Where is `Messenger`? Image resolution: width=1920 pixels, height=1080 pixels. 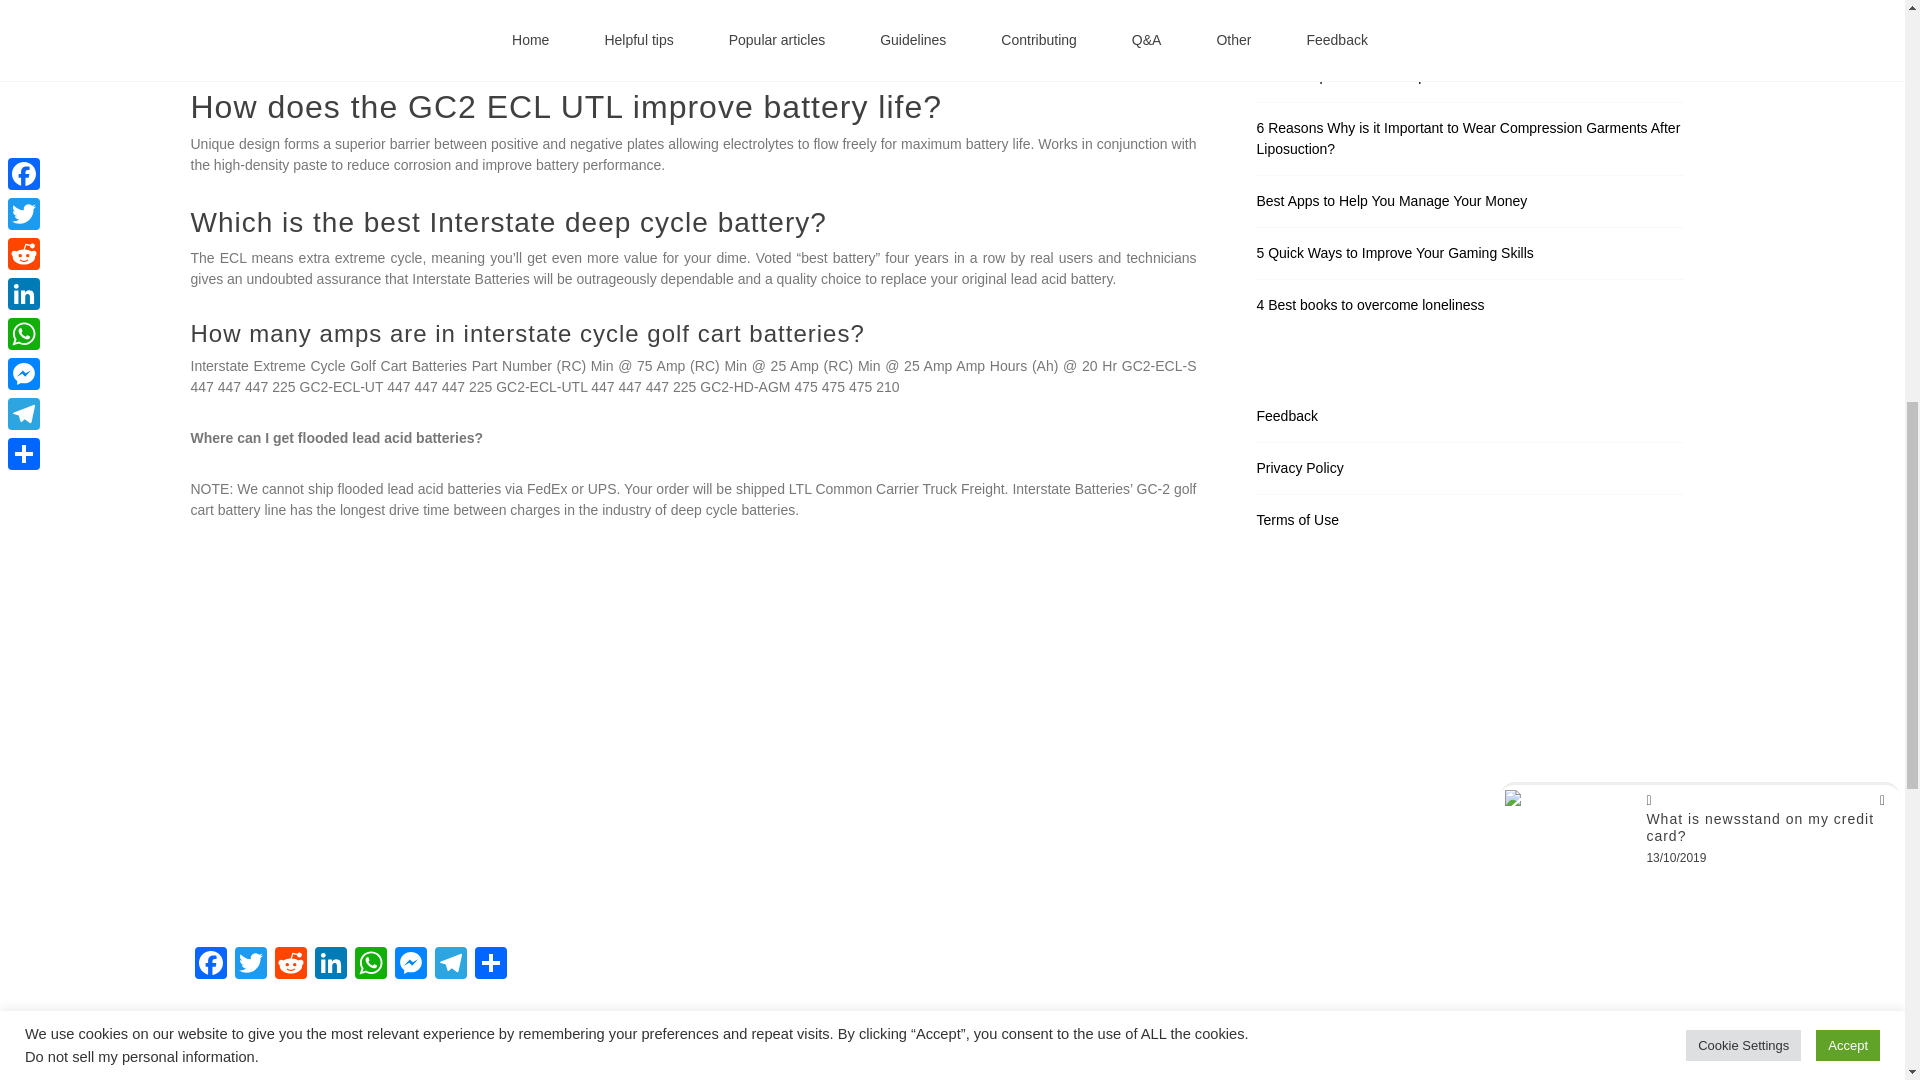
Messenger is located at coordinates (410, 965).